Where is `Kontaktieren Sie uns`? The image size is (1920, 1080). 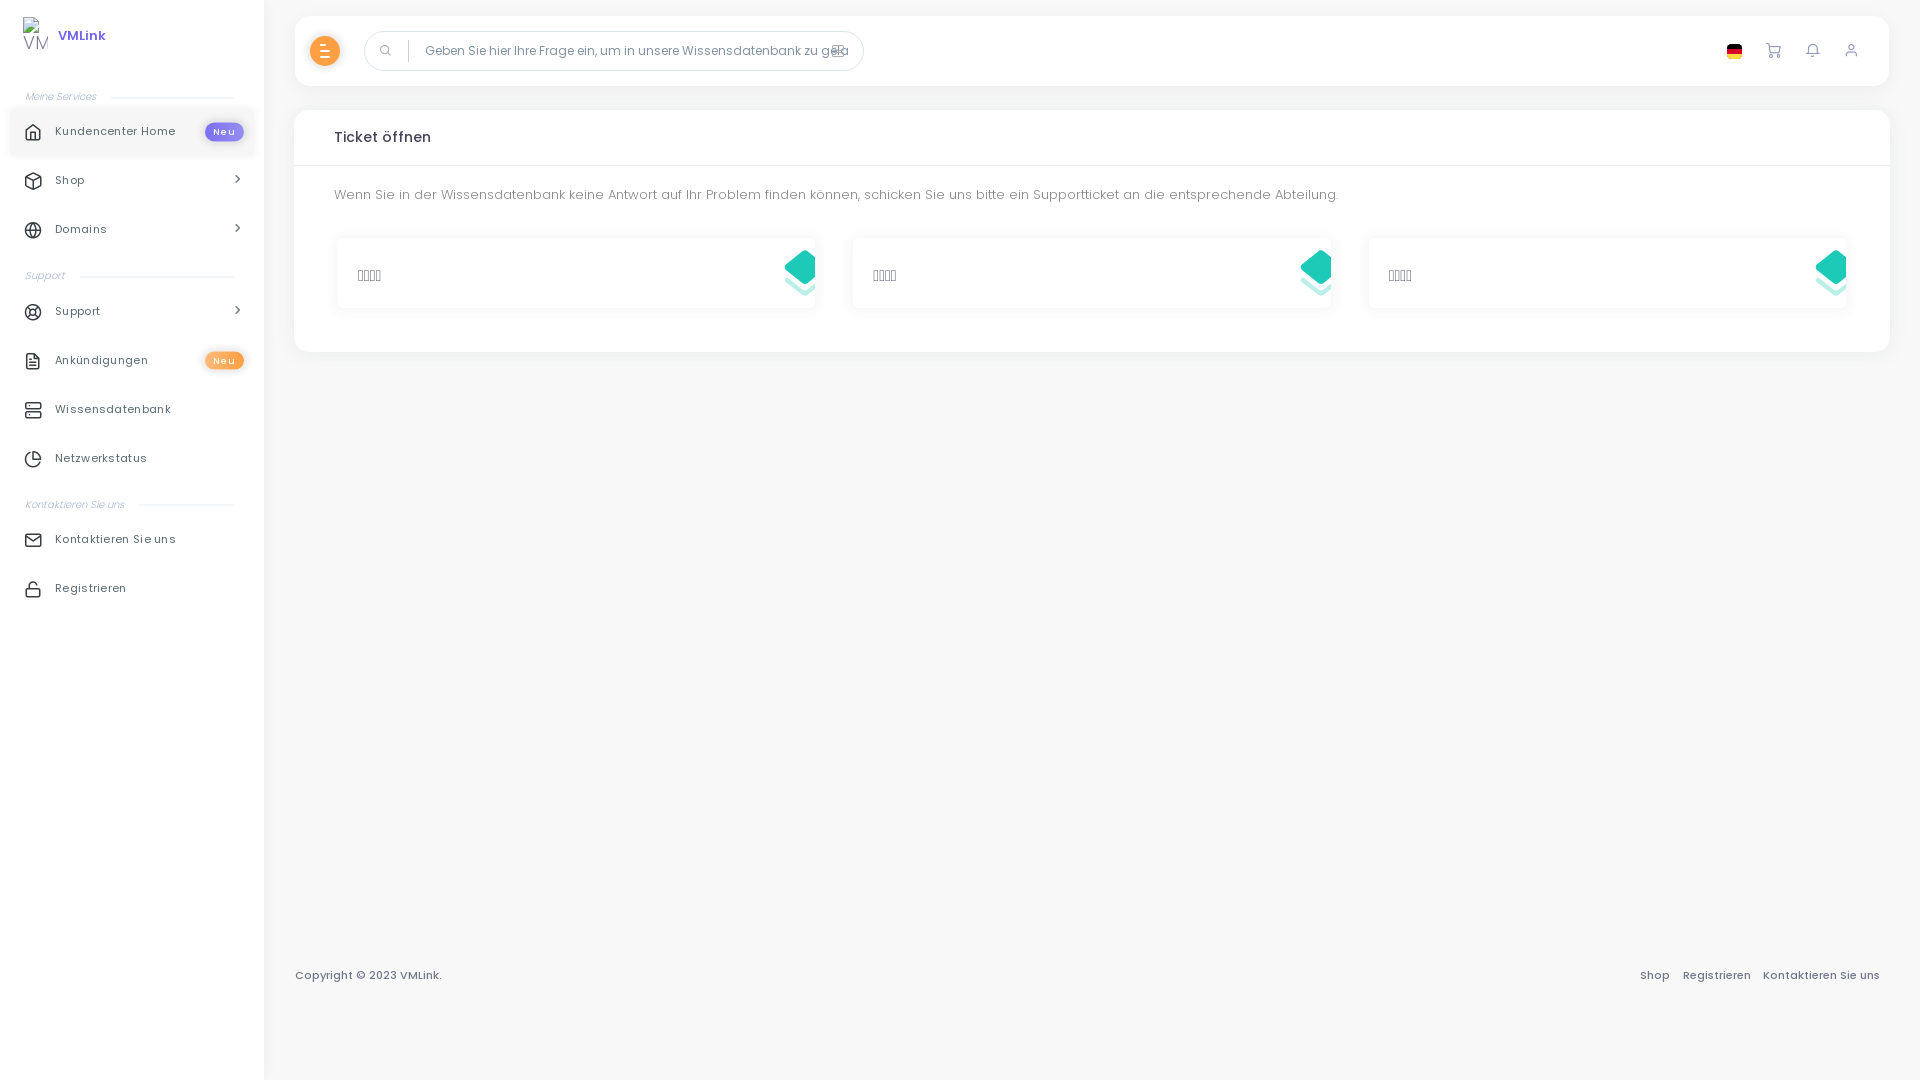
Kontaktieren Sie uns is located at coordinates (1822, 975).